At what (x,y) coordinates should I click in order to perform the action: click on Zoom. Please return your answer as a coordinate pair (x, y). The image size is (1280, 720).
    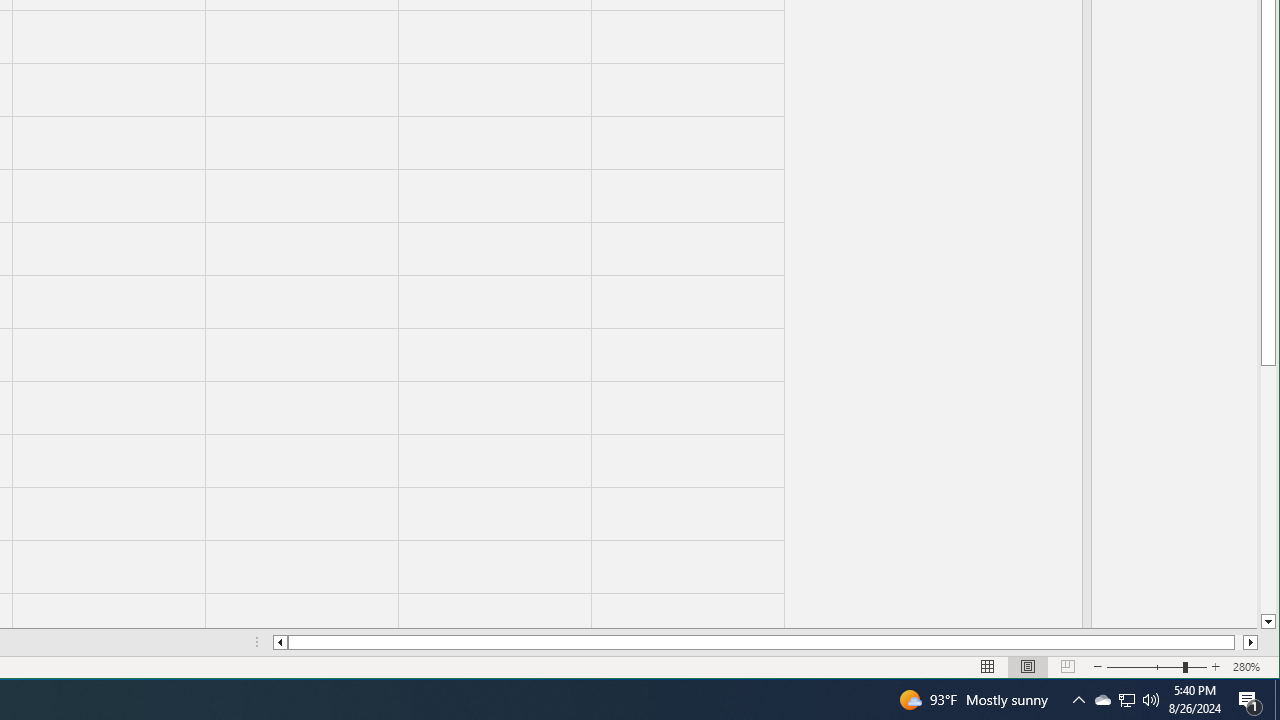
    Looking at the image, I should click on (1078, 700).